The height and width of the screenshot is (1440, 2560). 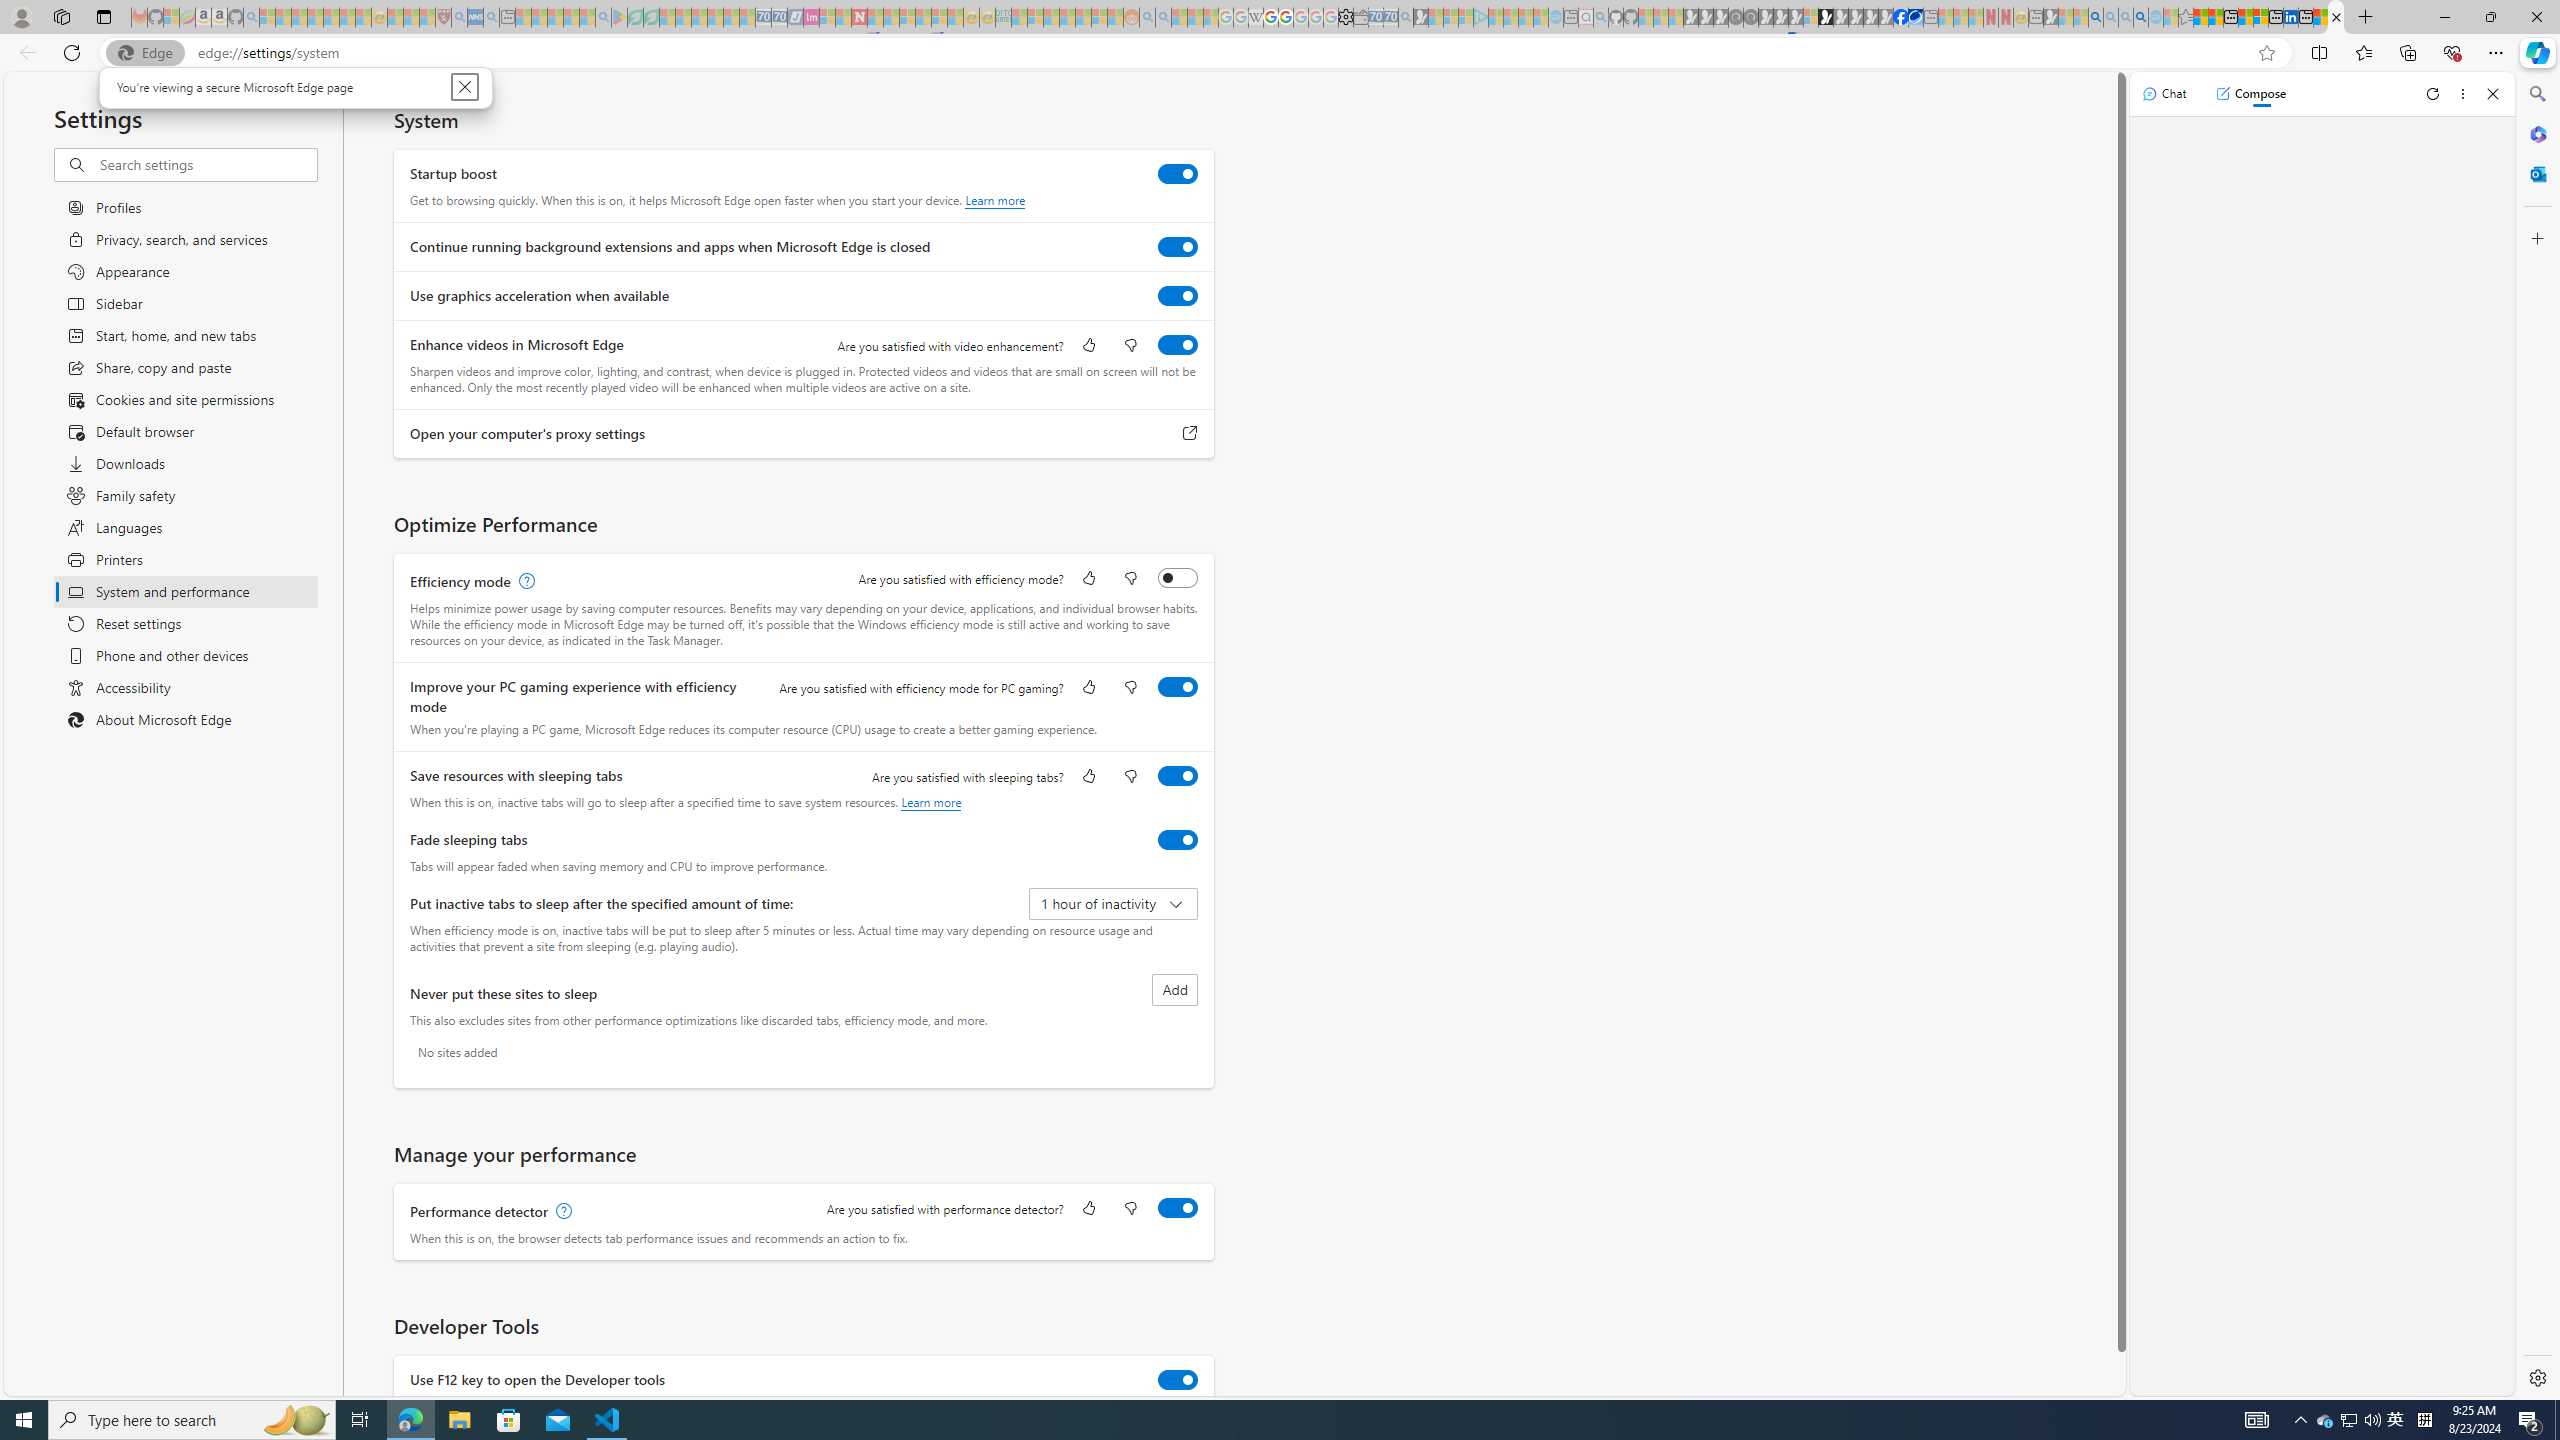 I want to click on Enhance videos in Microsoft Edge, so click(x=2326, y=1420).